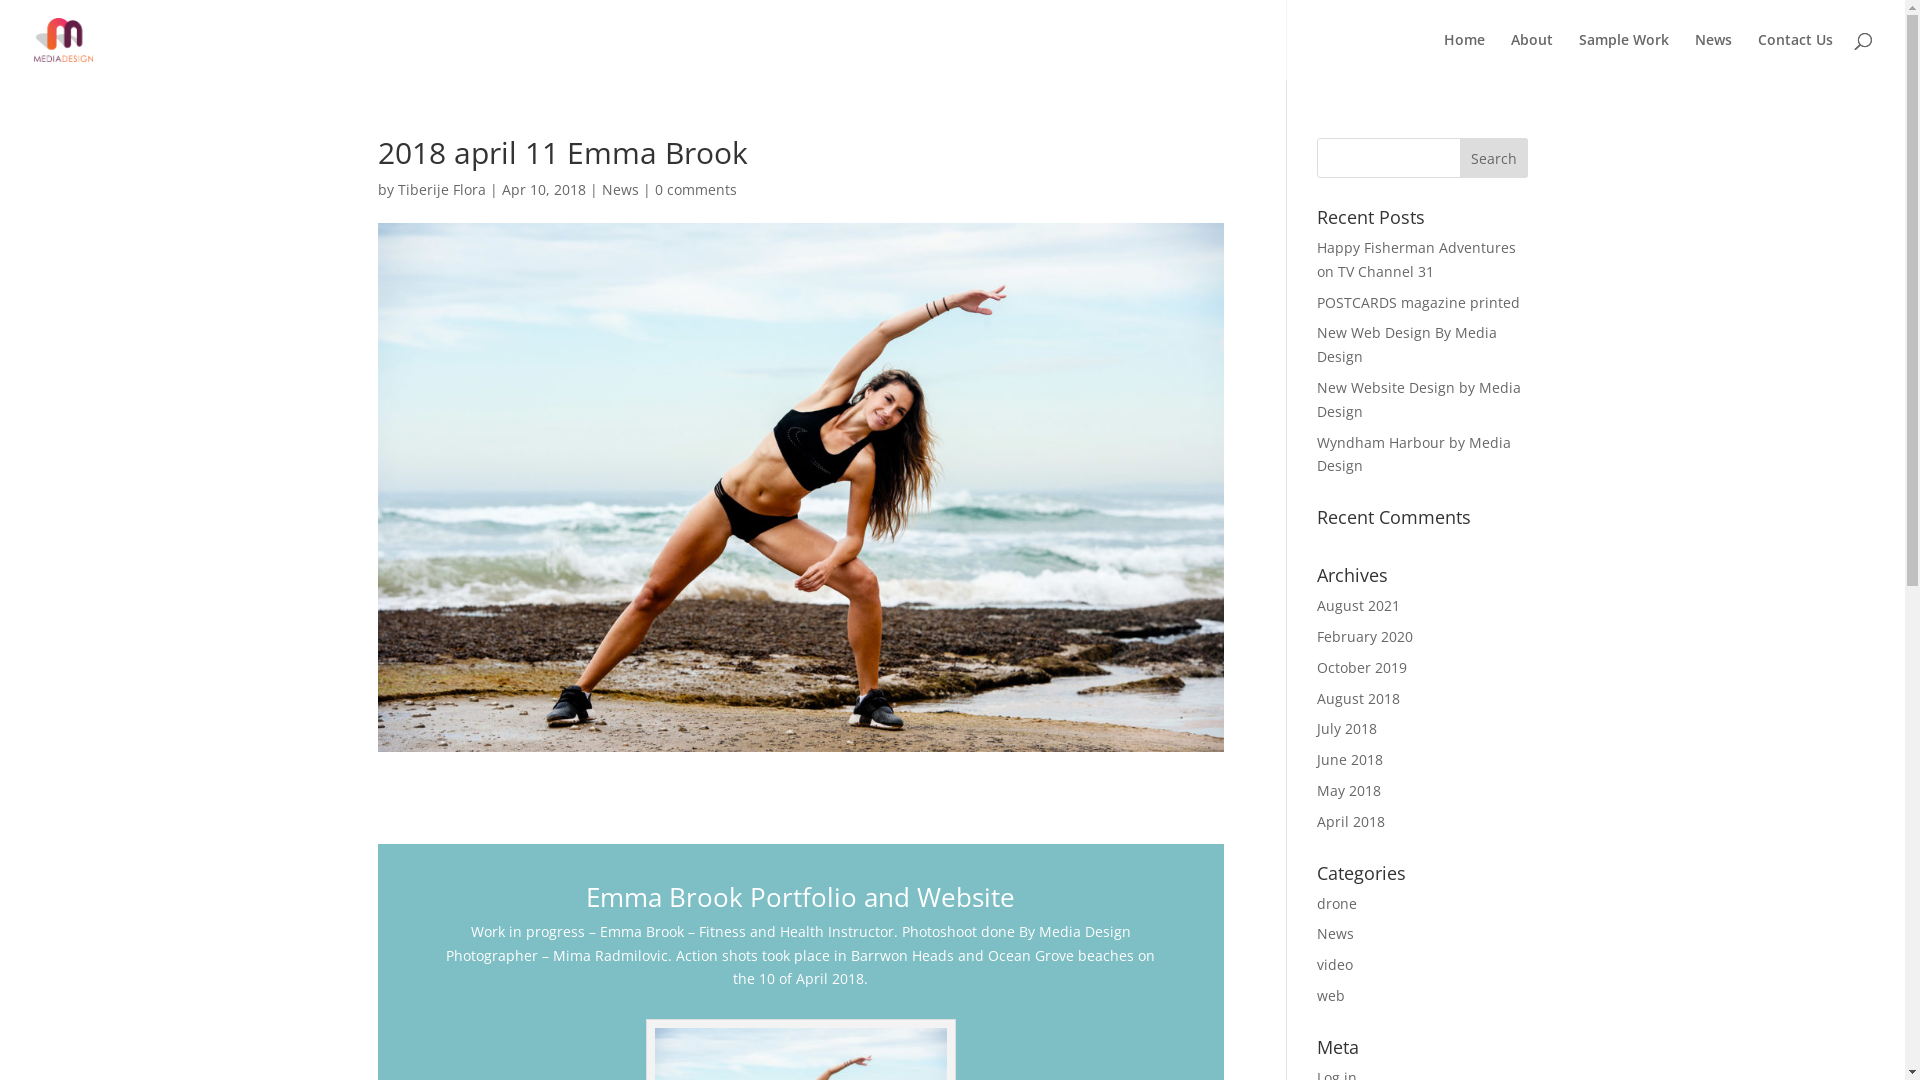  I want to click on New Website Design by Media Design, so click(1419, 400).